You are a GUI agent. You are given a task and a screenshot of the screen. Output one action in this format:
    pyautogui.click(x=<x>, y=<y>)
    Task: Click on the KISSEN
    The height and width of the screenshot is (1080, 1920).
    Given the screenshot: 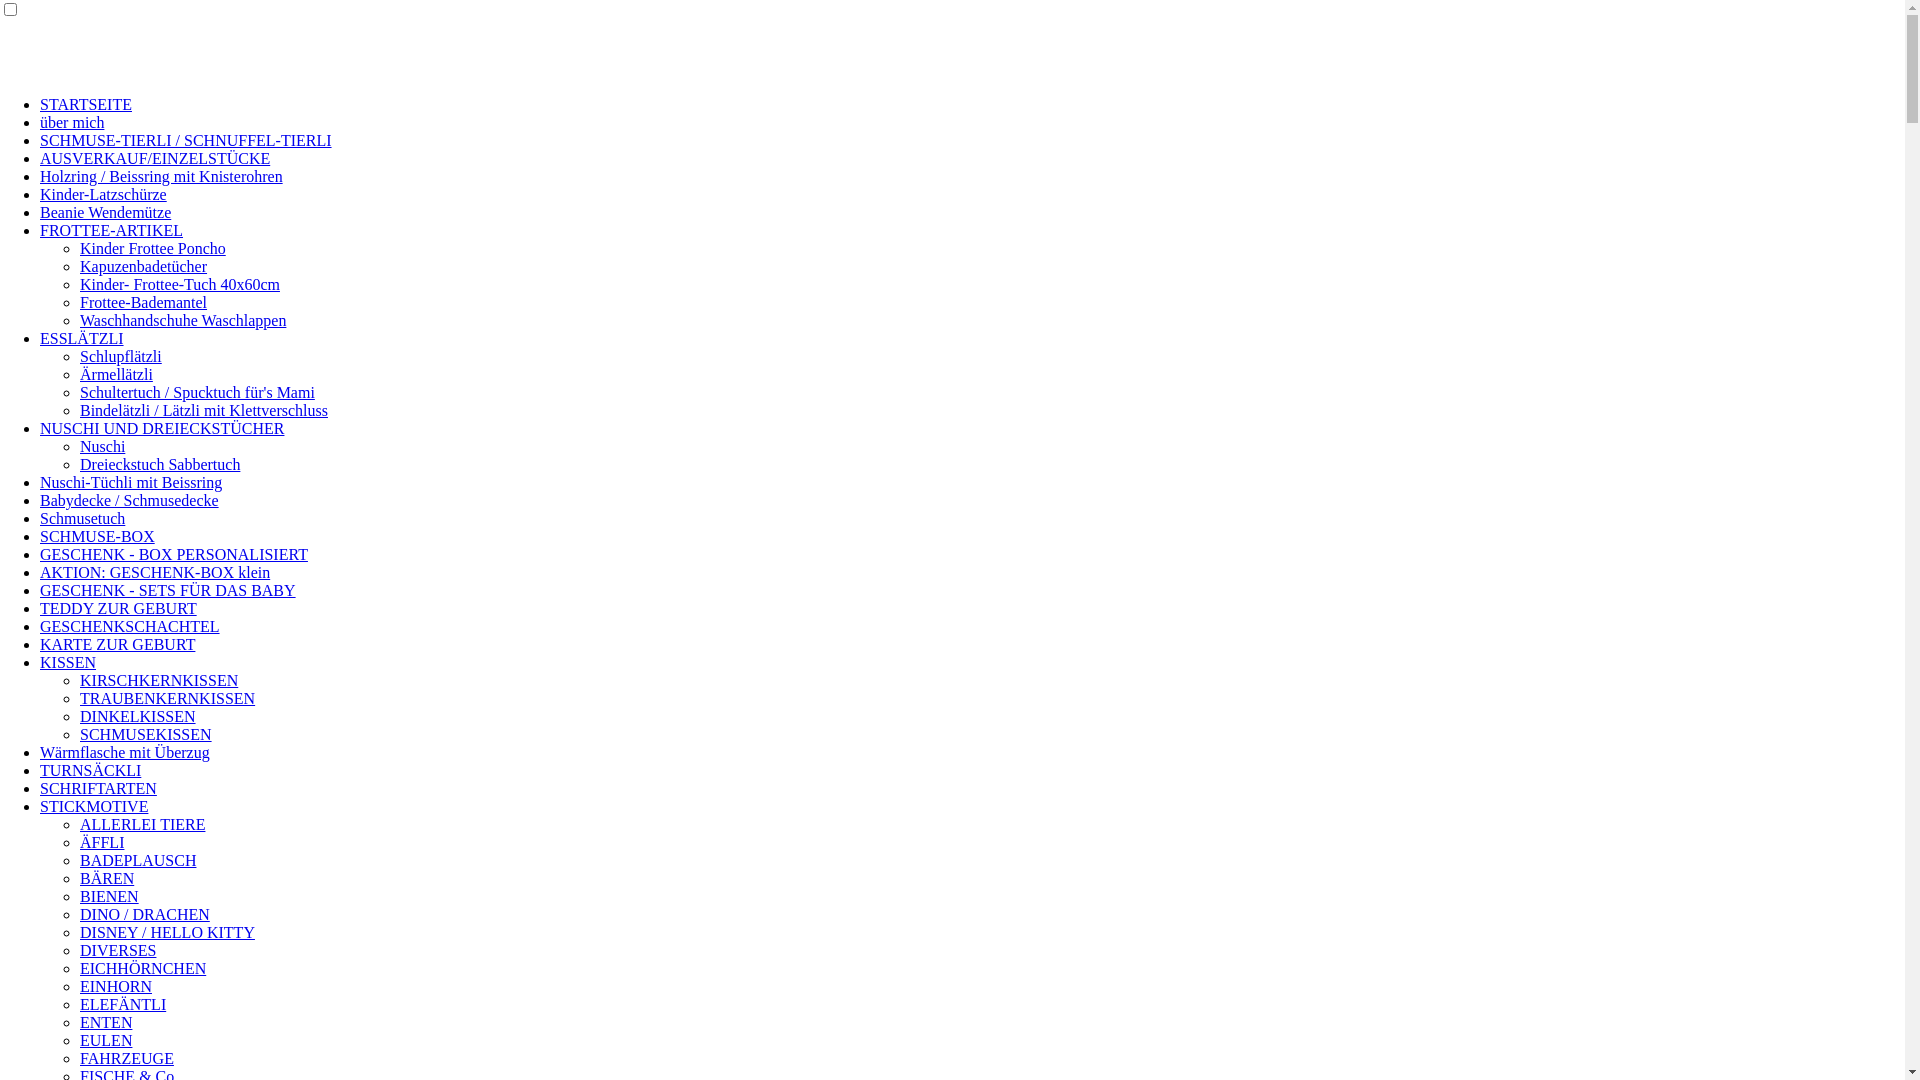 What is the action you would take?
    pyautogui.click(x=68, y=662)
    